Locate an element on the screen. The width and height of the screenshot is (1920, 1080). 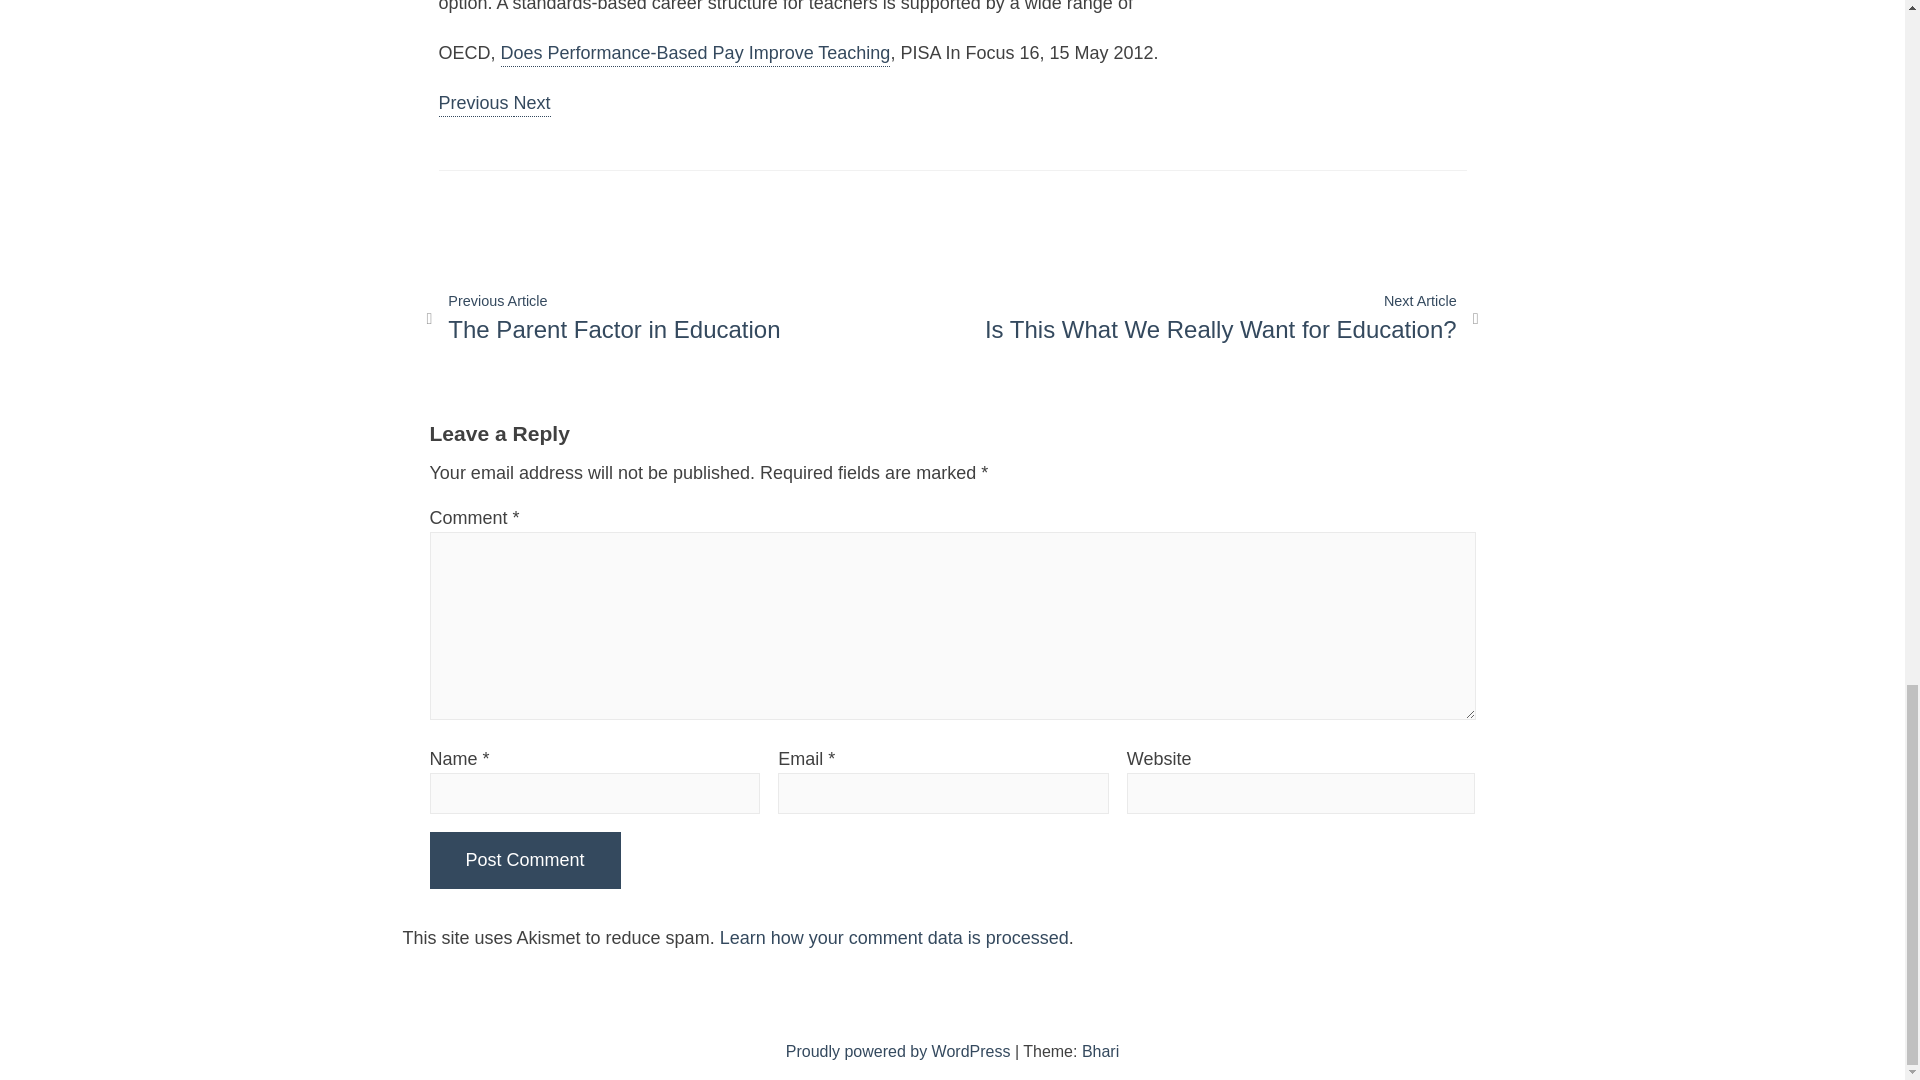
Does Performance-Based Pay Improve Teaching is located at coordinates (1232, 320).